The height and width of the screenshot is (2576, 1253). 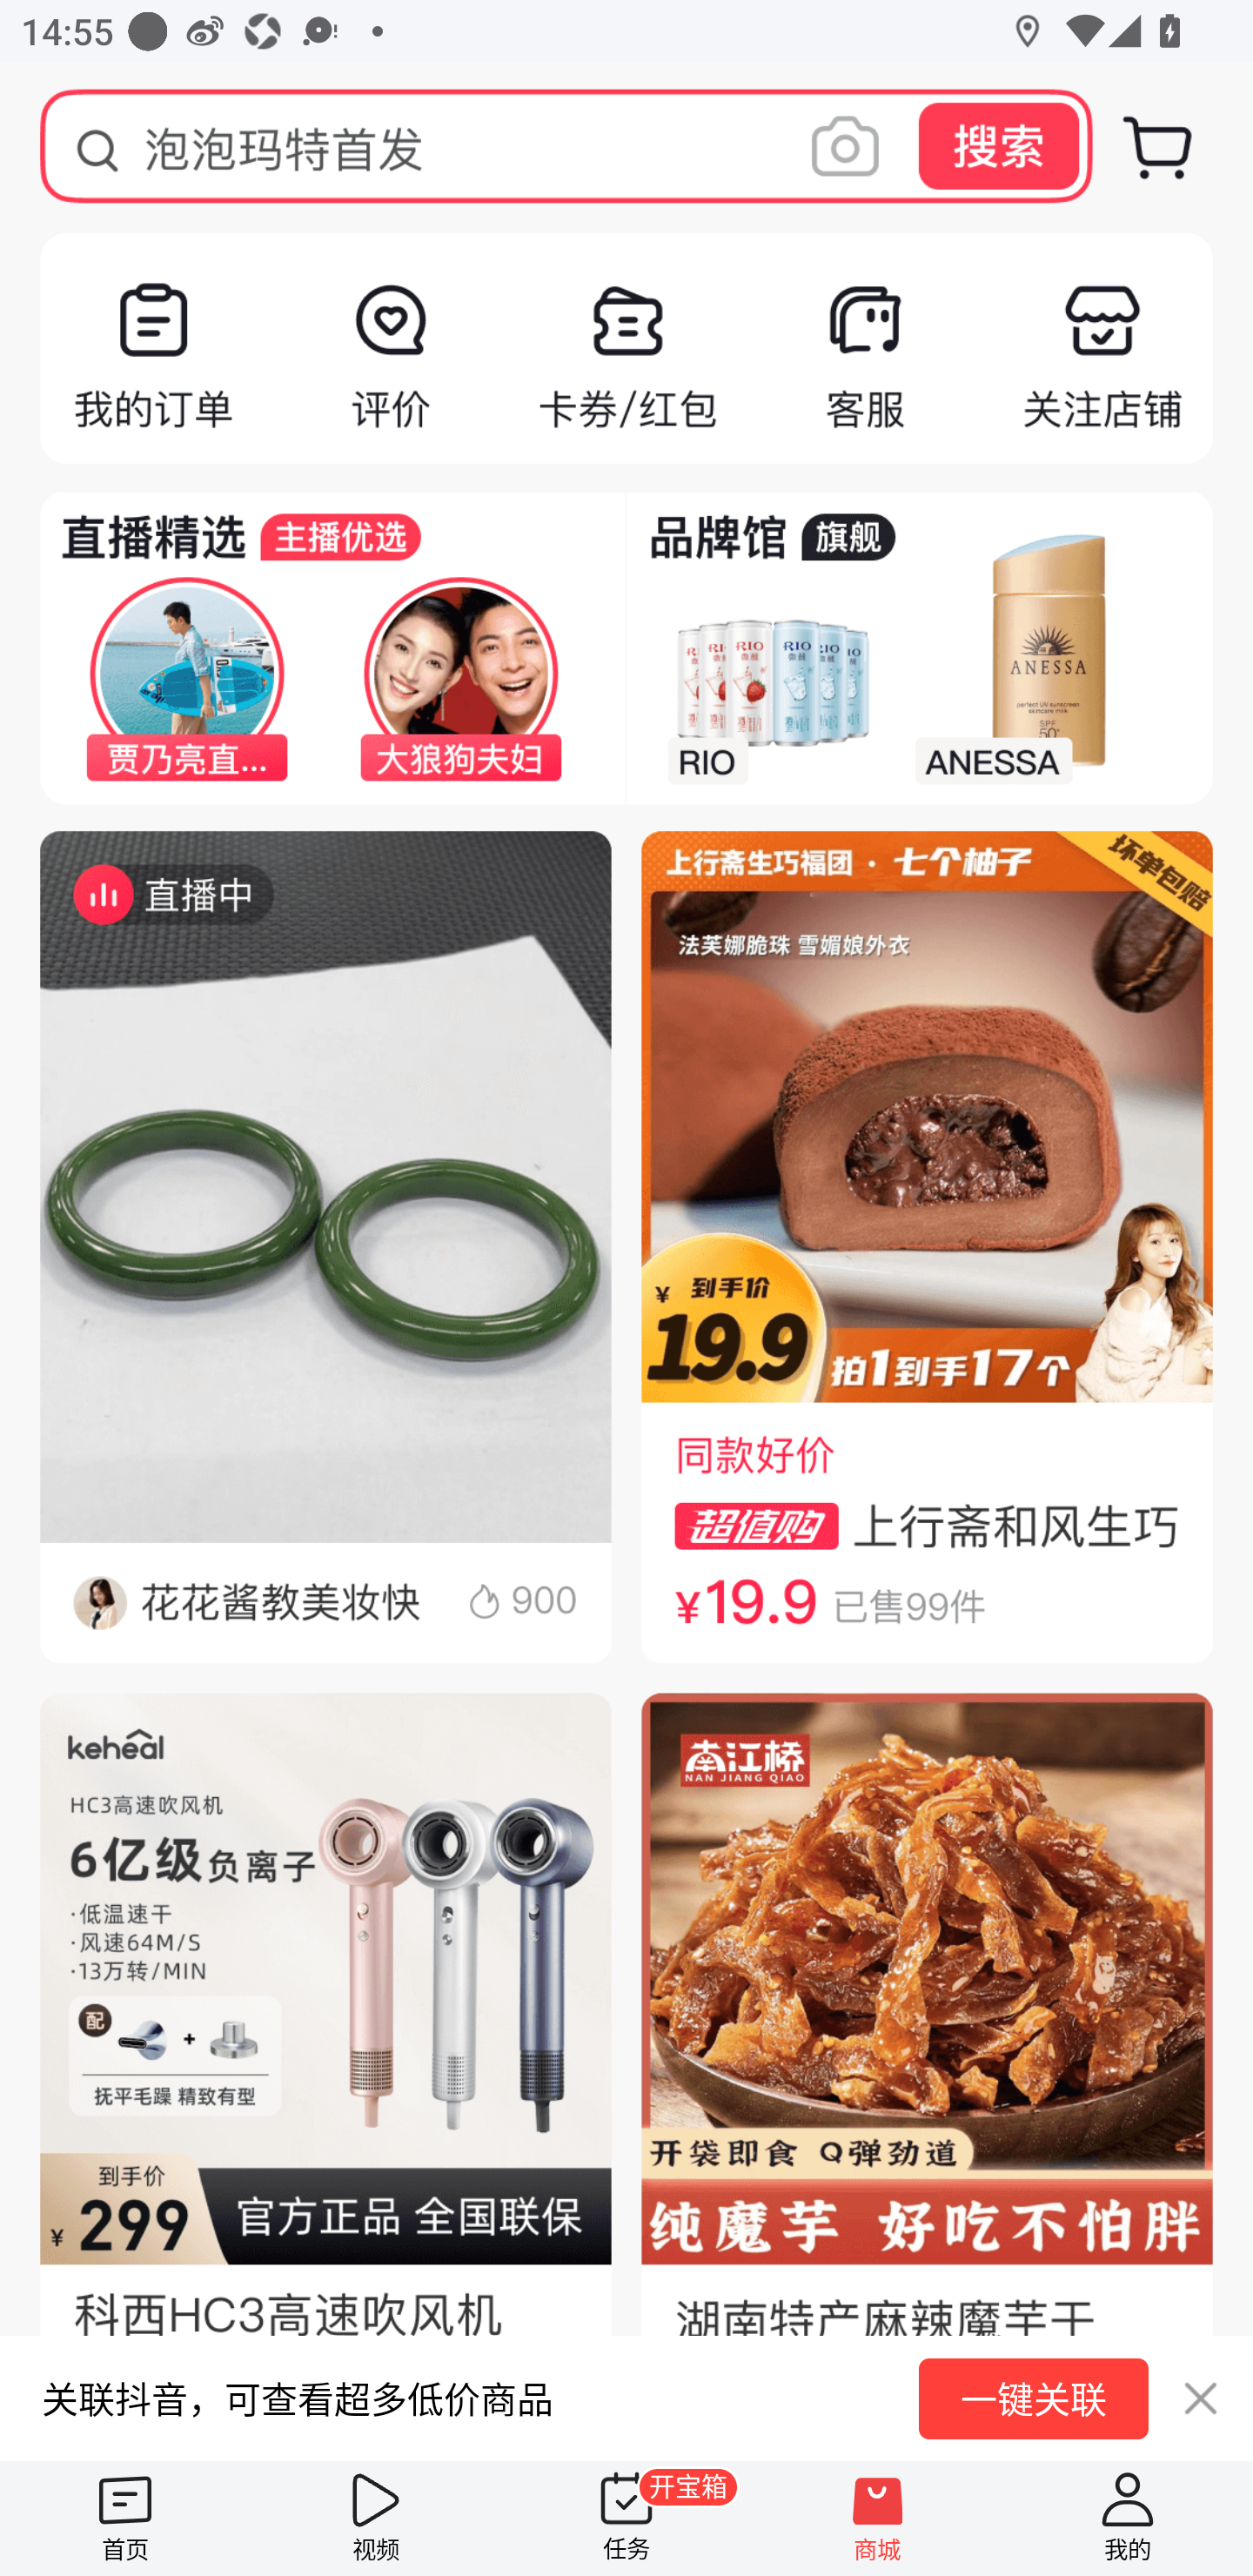 What do you see at coordinates (1128, 2518) in the screenshot?
I see `我的` at bounding box center [1128, 2518].